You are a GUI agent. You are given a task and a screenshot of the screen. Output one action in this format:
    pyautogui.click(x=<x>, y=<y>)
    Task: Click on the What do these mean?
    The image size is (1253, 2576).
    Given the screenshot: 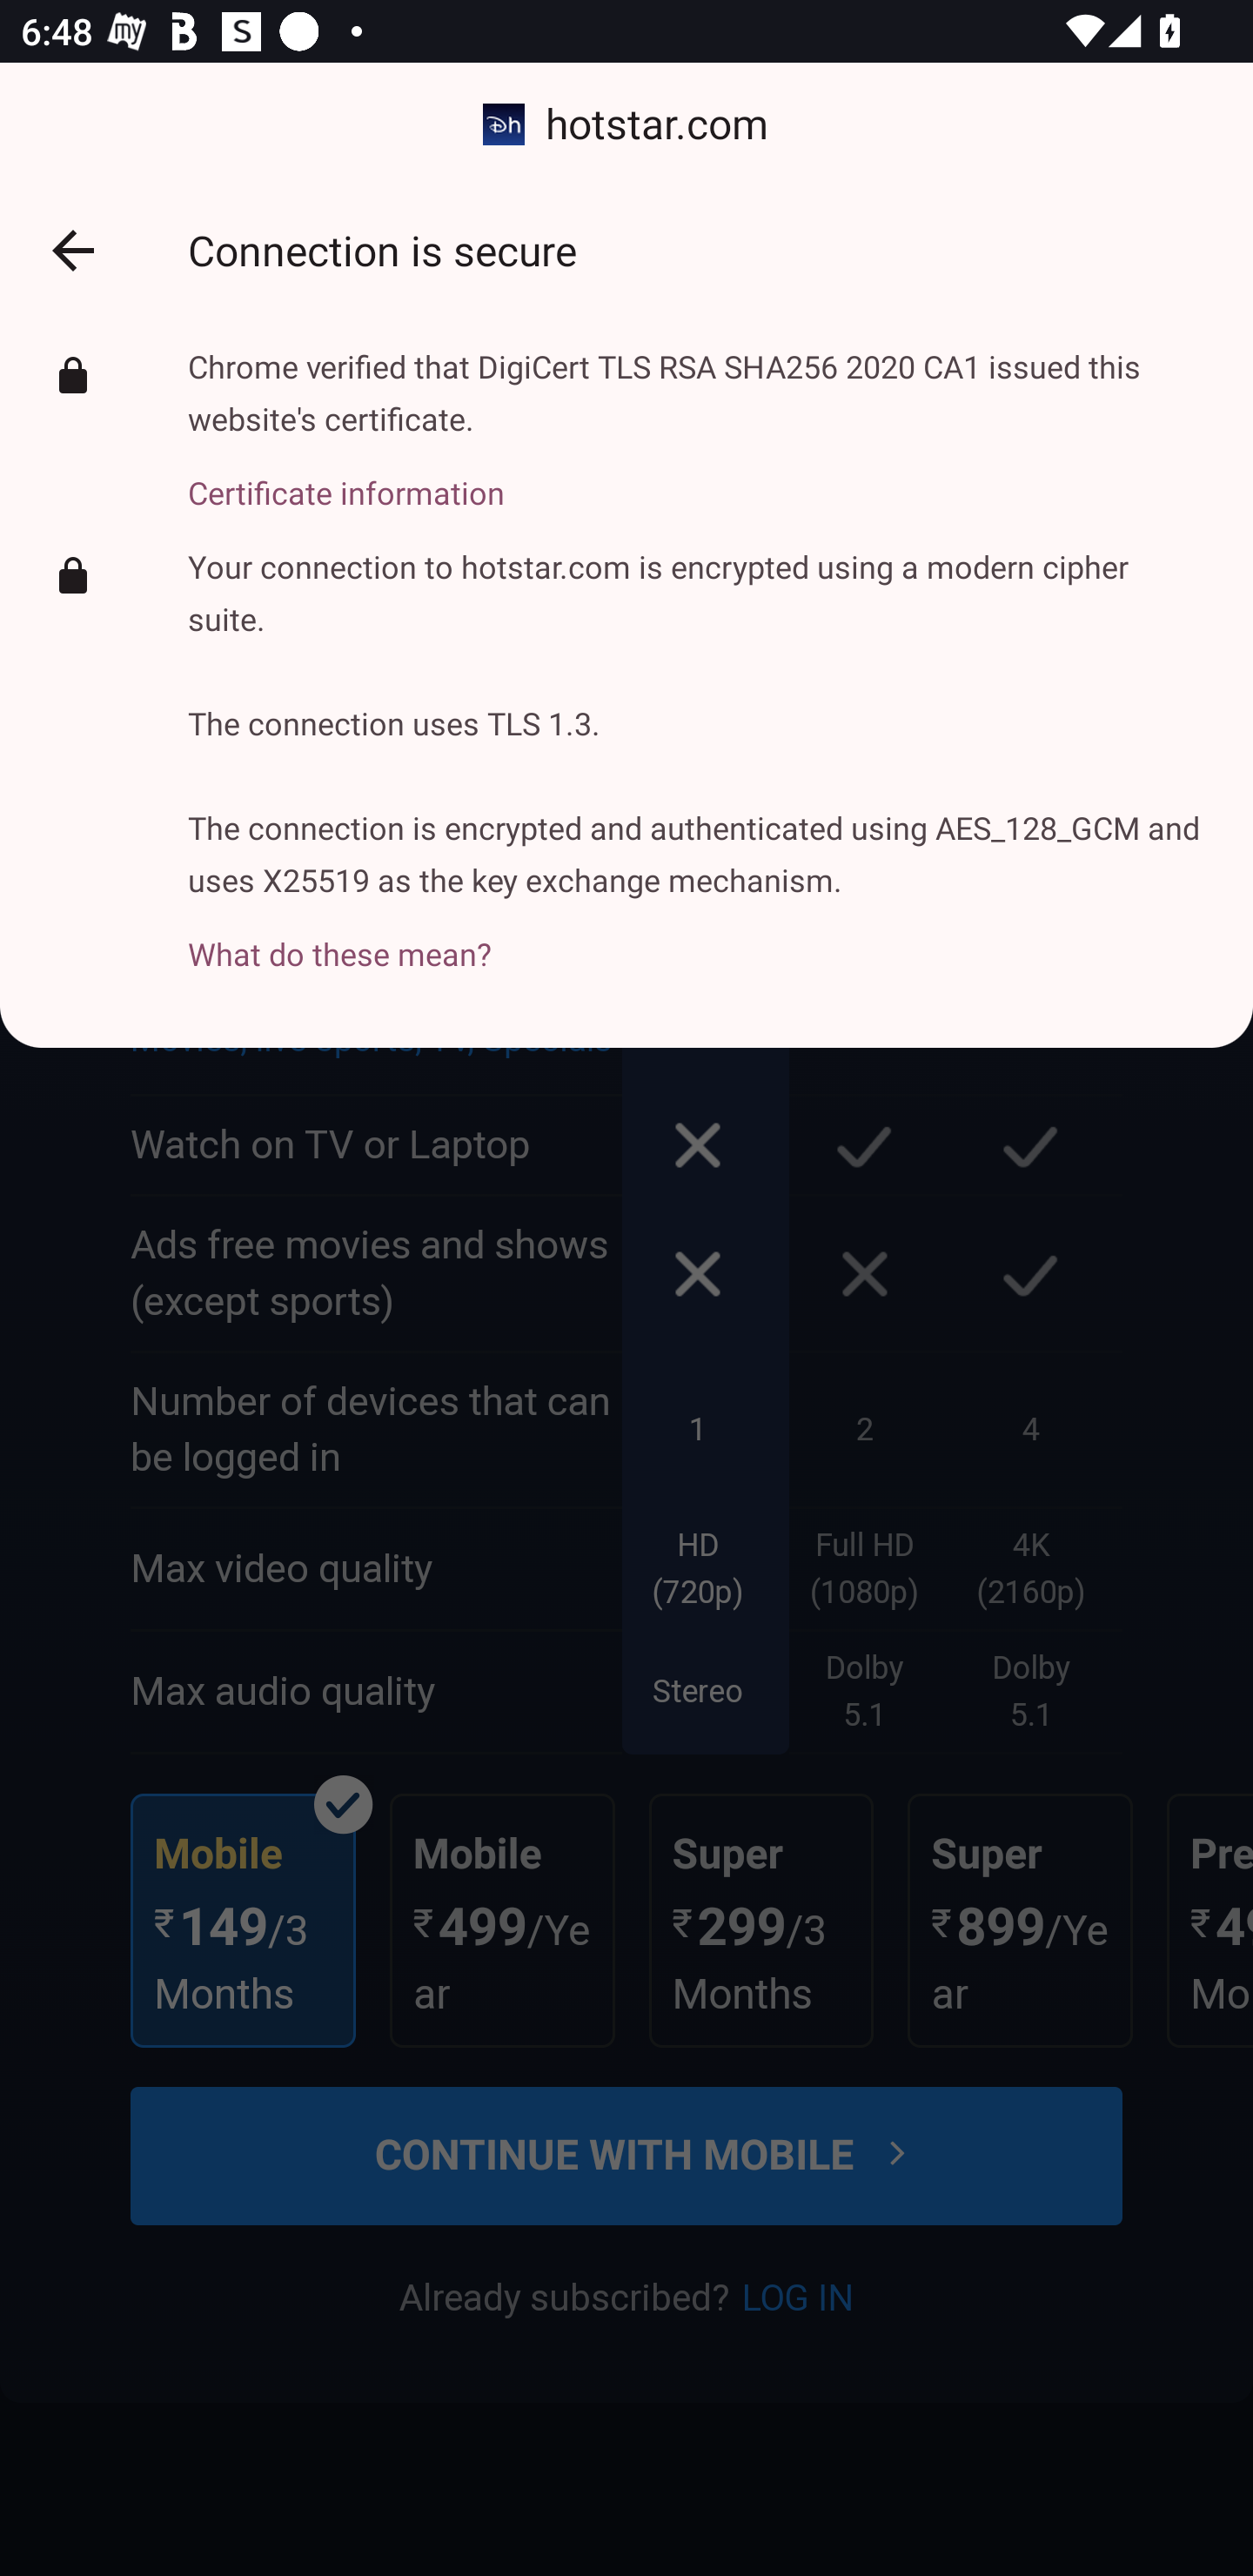 What is the action you would take?
    pyautogui.click(x=700, y=937)
    